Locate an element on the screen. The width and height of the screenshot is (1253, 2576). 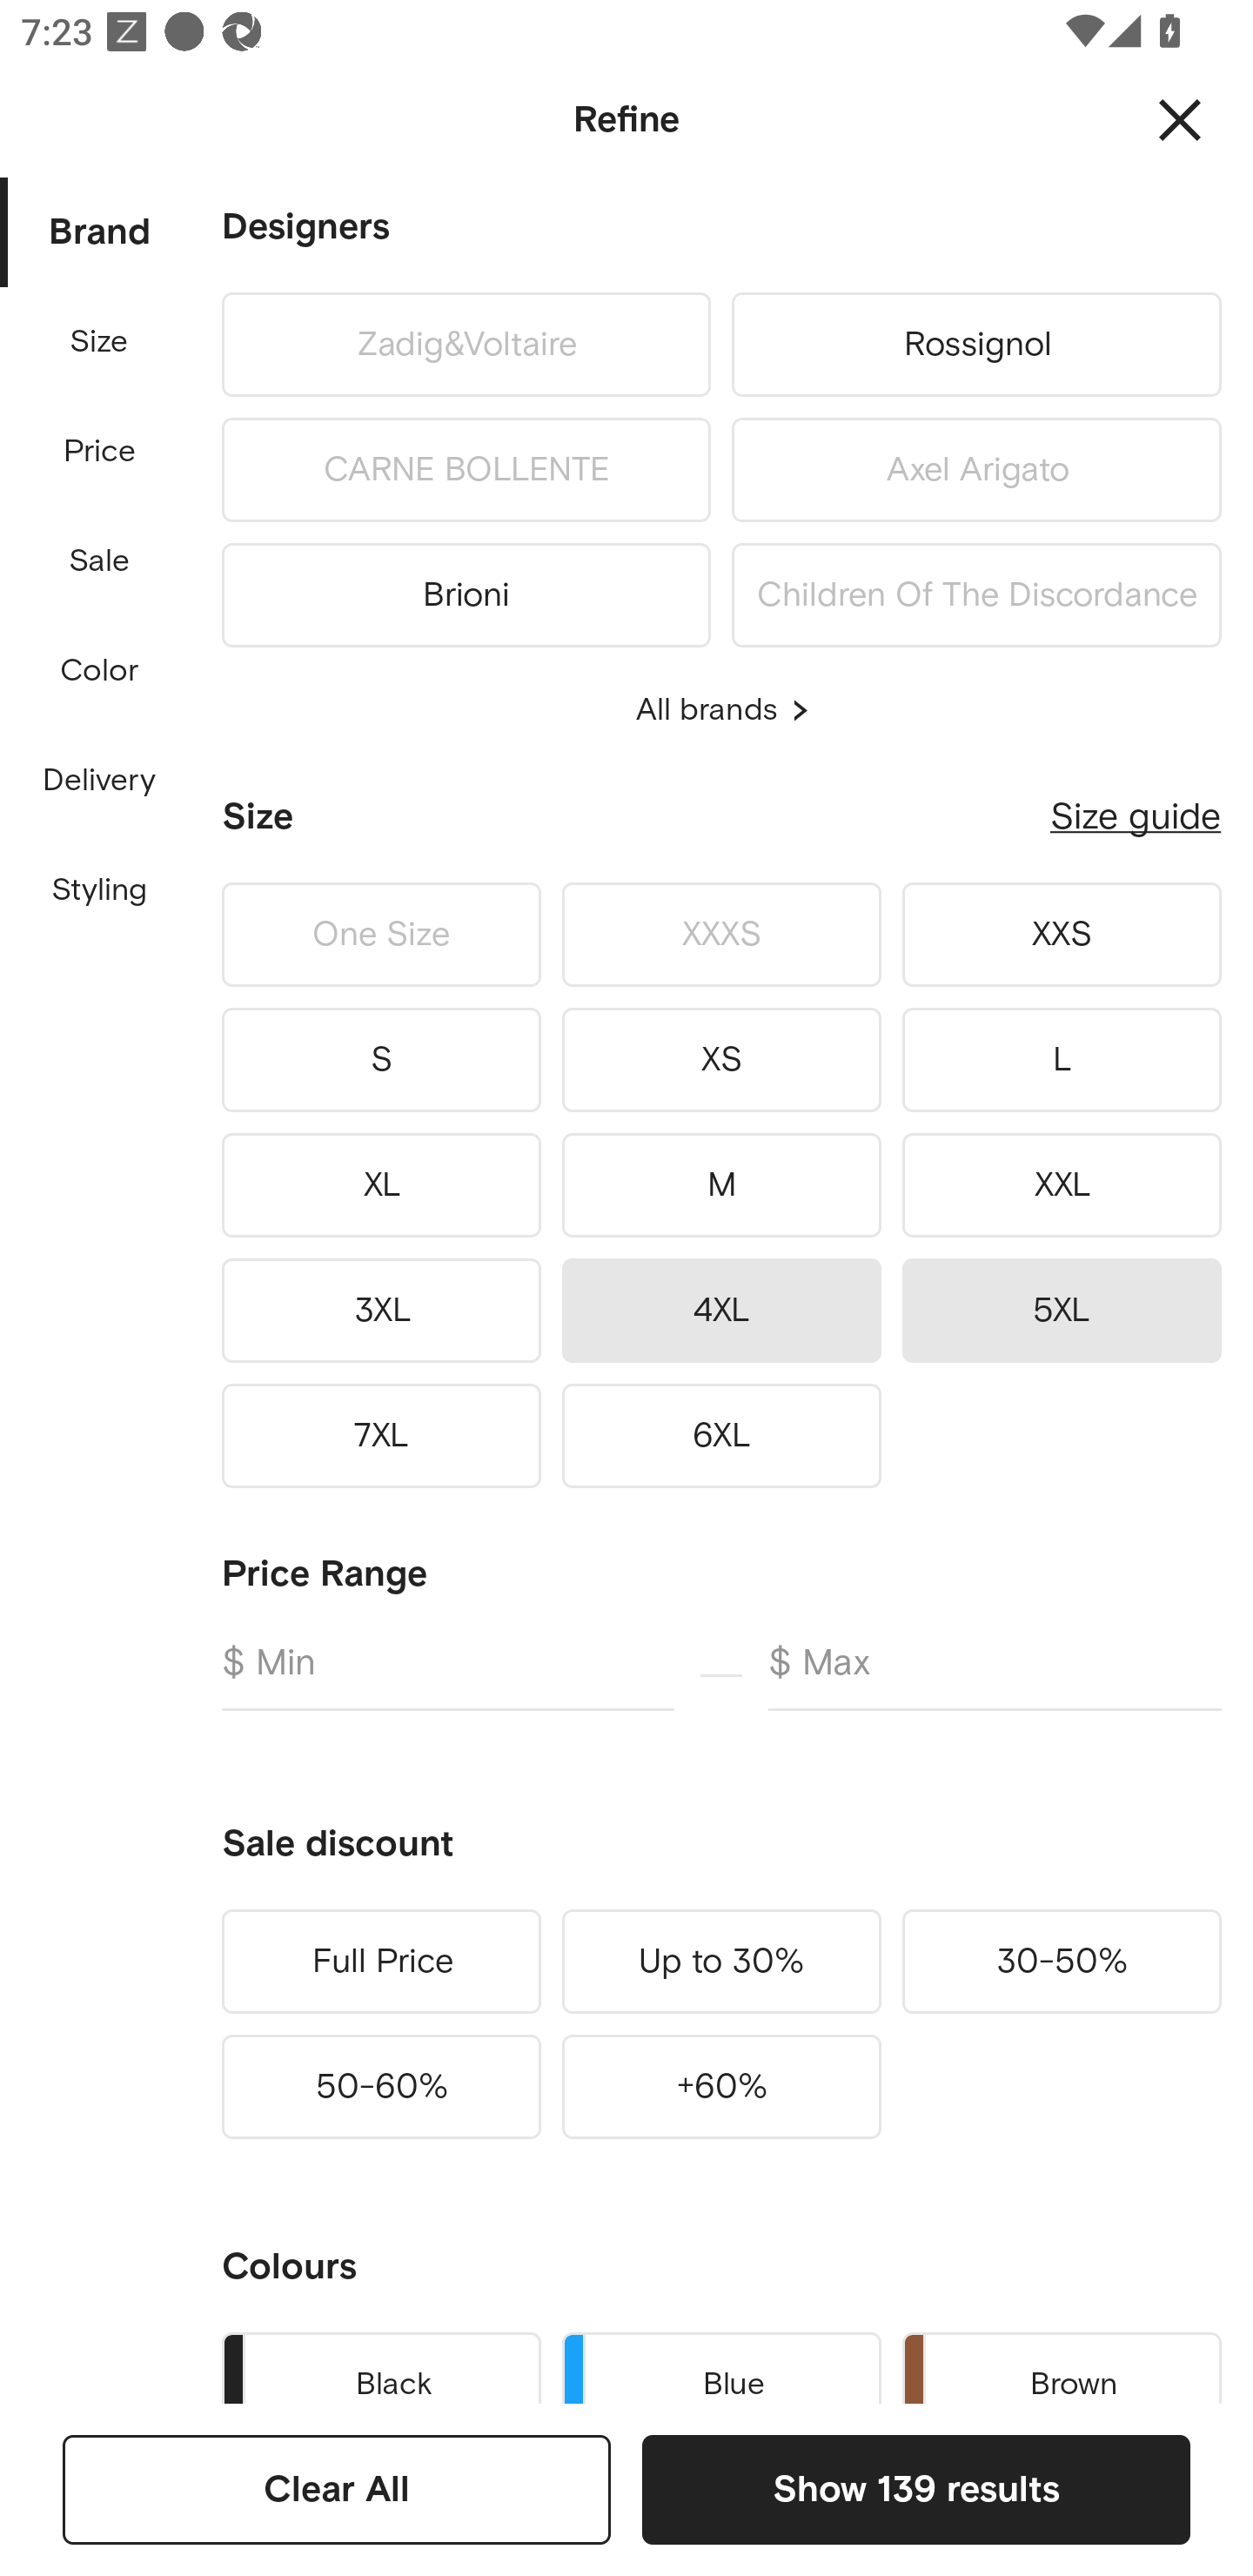
All brands is located at coordinates (721, 709).